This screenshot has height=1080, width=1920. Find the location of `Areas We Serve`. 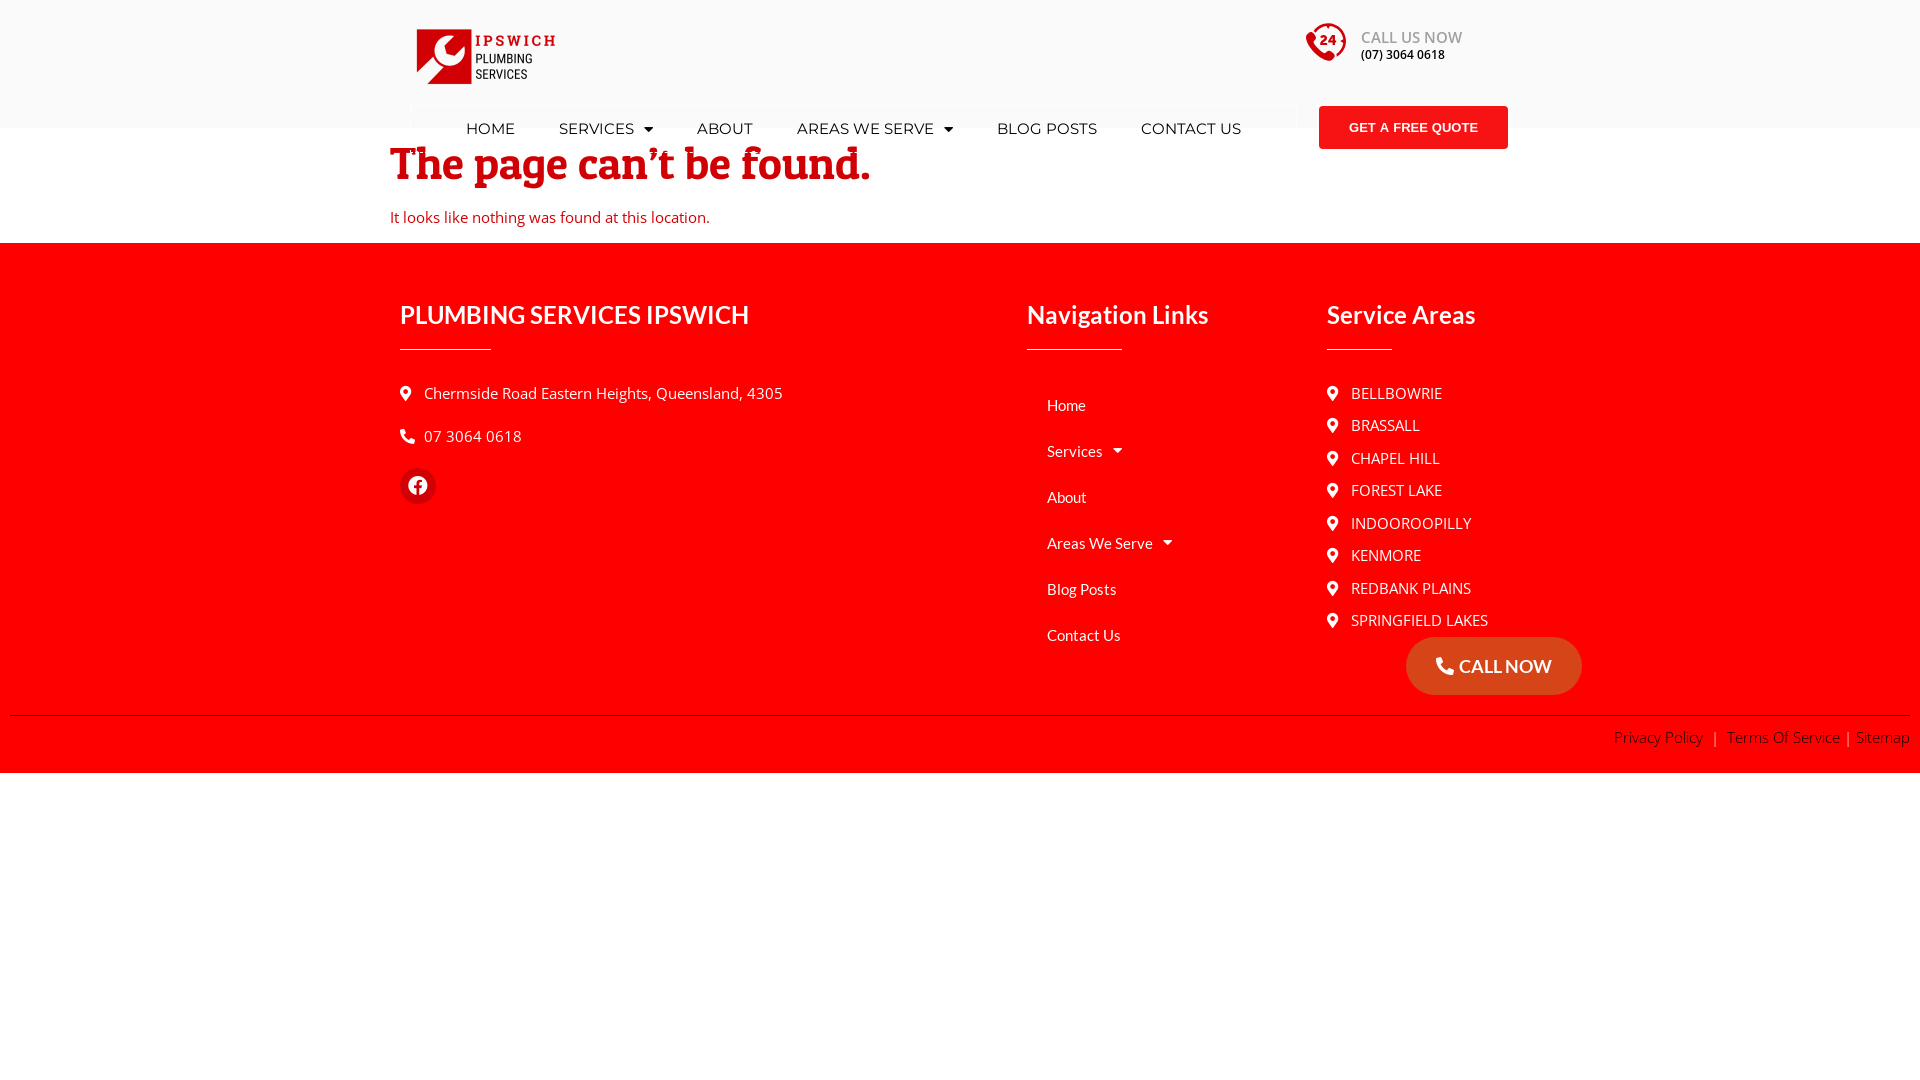

Areas We Serve is located at coordinates (1167, 543).